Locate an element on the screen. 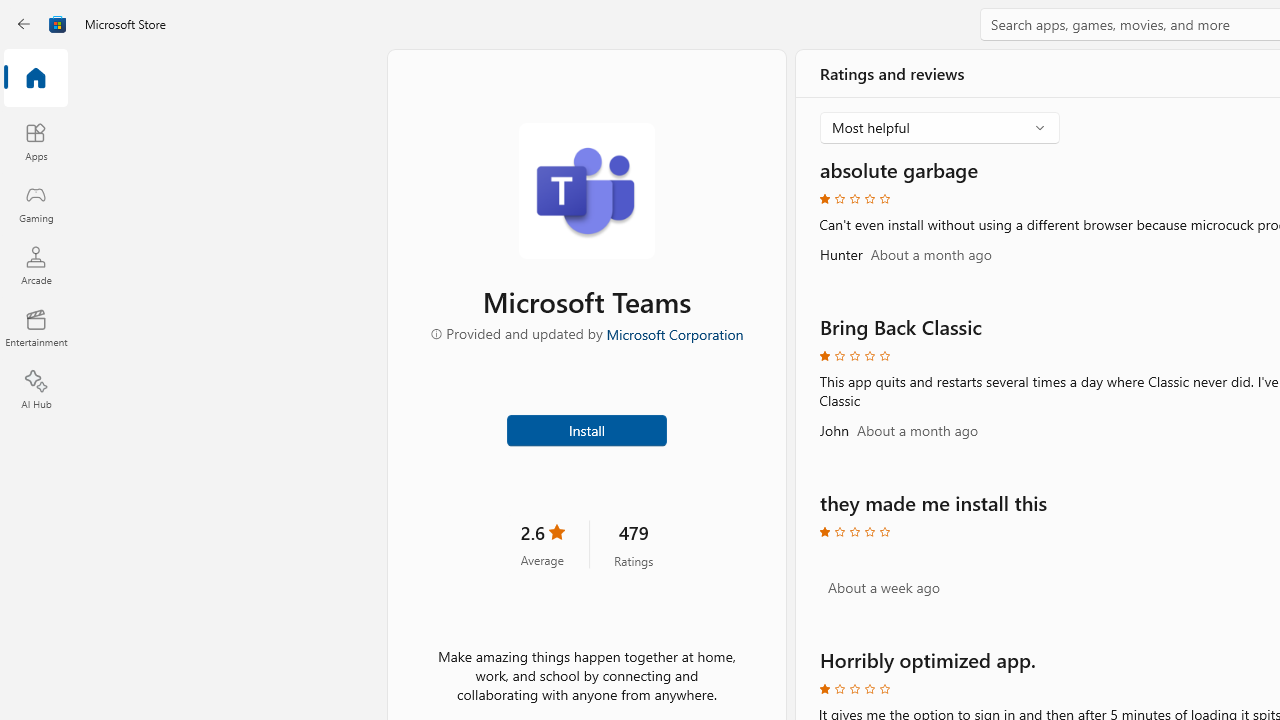 The height and width of the screenshot is (720, 1280). Most helpful is located at coordinates (926, 126).